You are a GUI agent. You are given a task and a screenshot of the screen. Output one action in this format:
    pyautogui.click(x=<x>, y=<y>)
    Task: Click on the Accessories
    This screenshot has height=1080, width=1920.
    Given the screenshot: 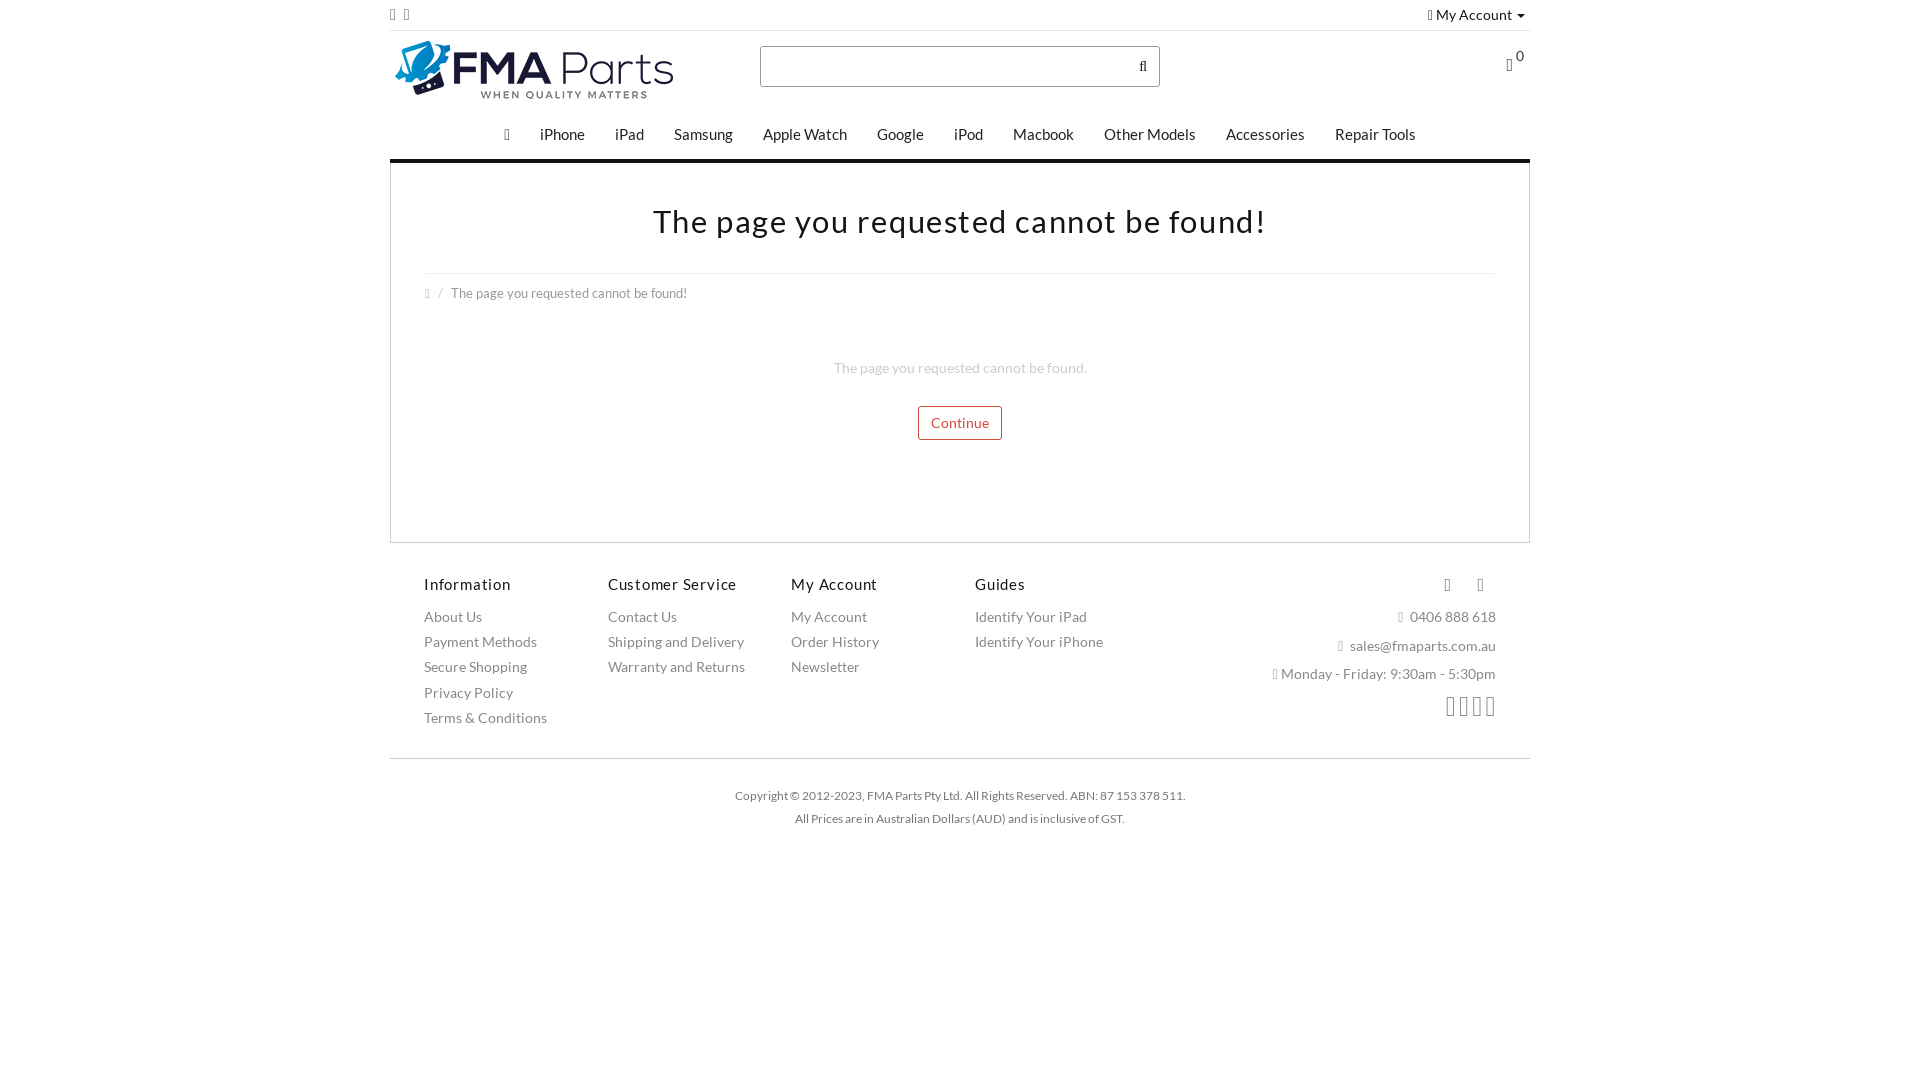 What is the action you would take?
    pyautogui.click(x=1266, y=134)
    